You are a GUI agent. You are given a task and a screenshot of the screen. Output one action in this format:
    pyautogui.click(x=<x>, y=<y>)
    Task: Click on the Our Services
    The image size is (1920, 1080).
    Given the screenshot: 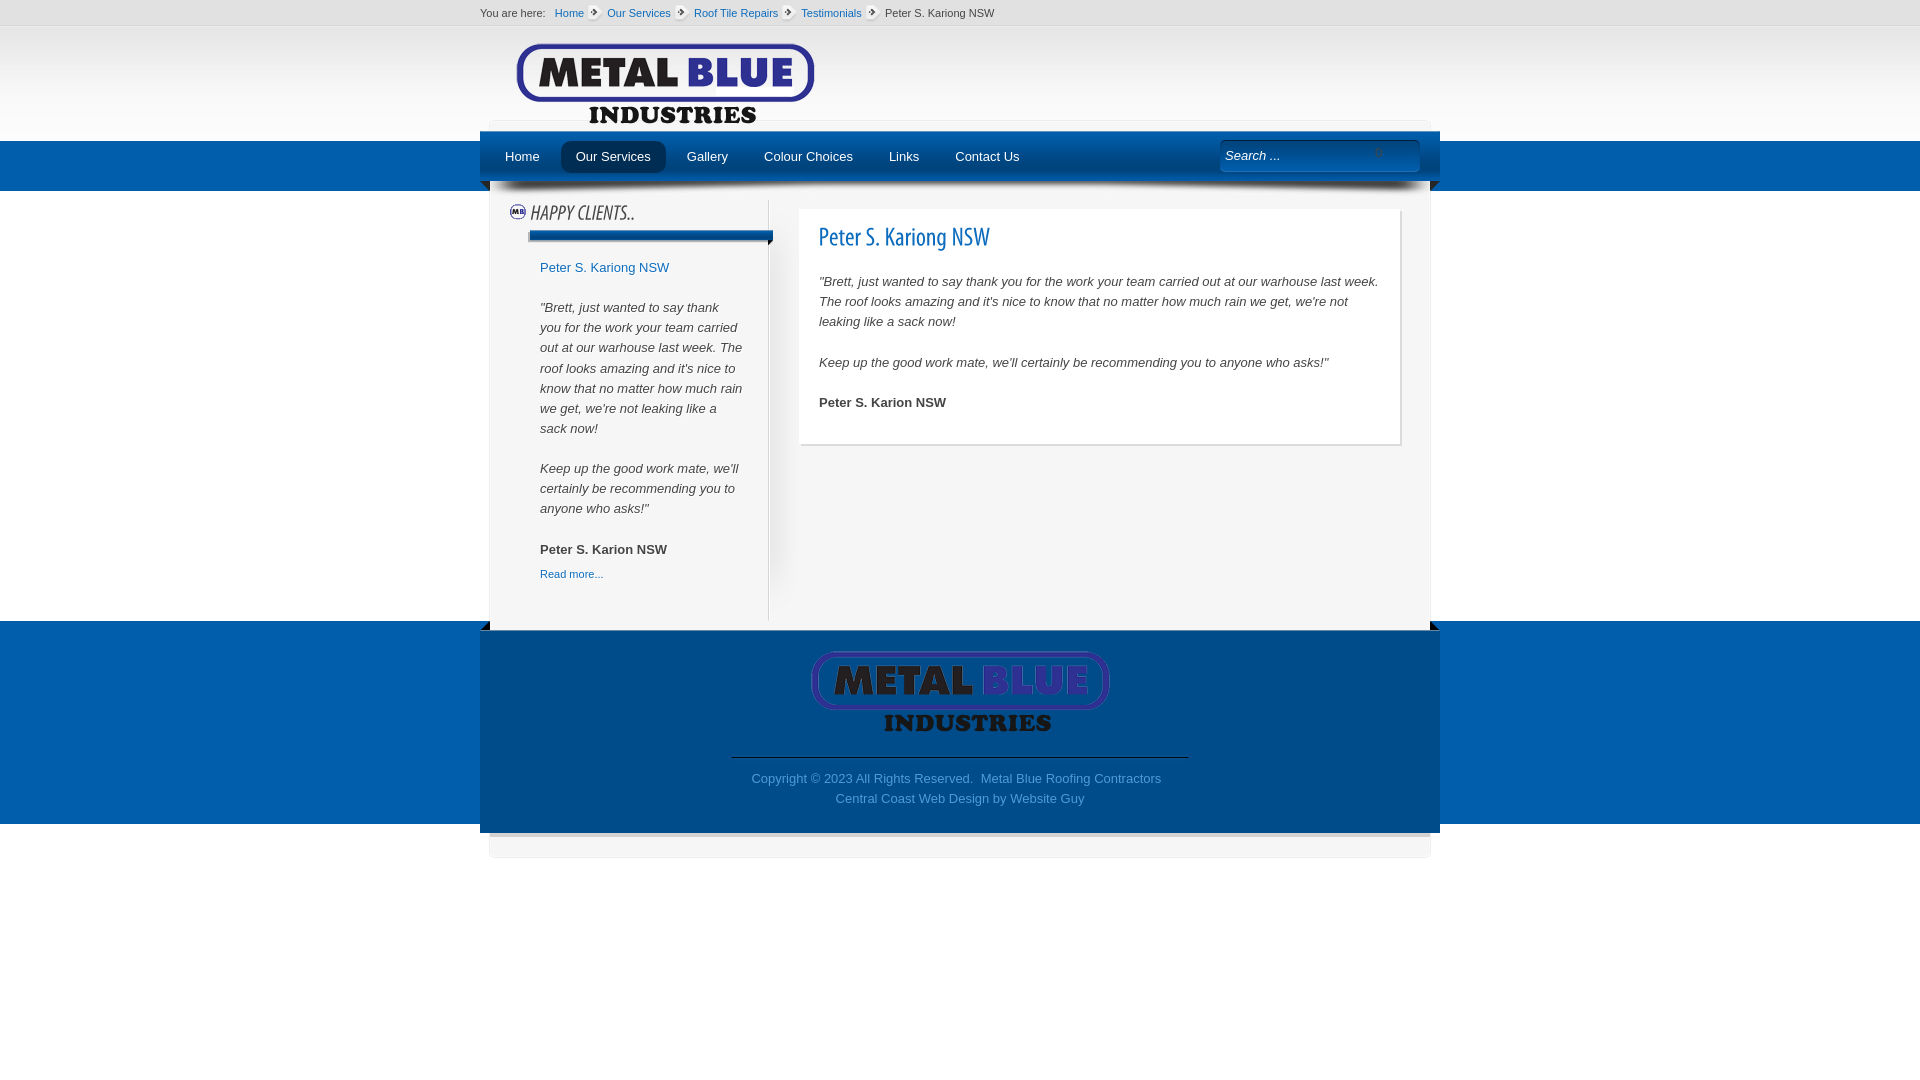 What is the action you would take?
    pyautogui.click(x=639, y=13)
    